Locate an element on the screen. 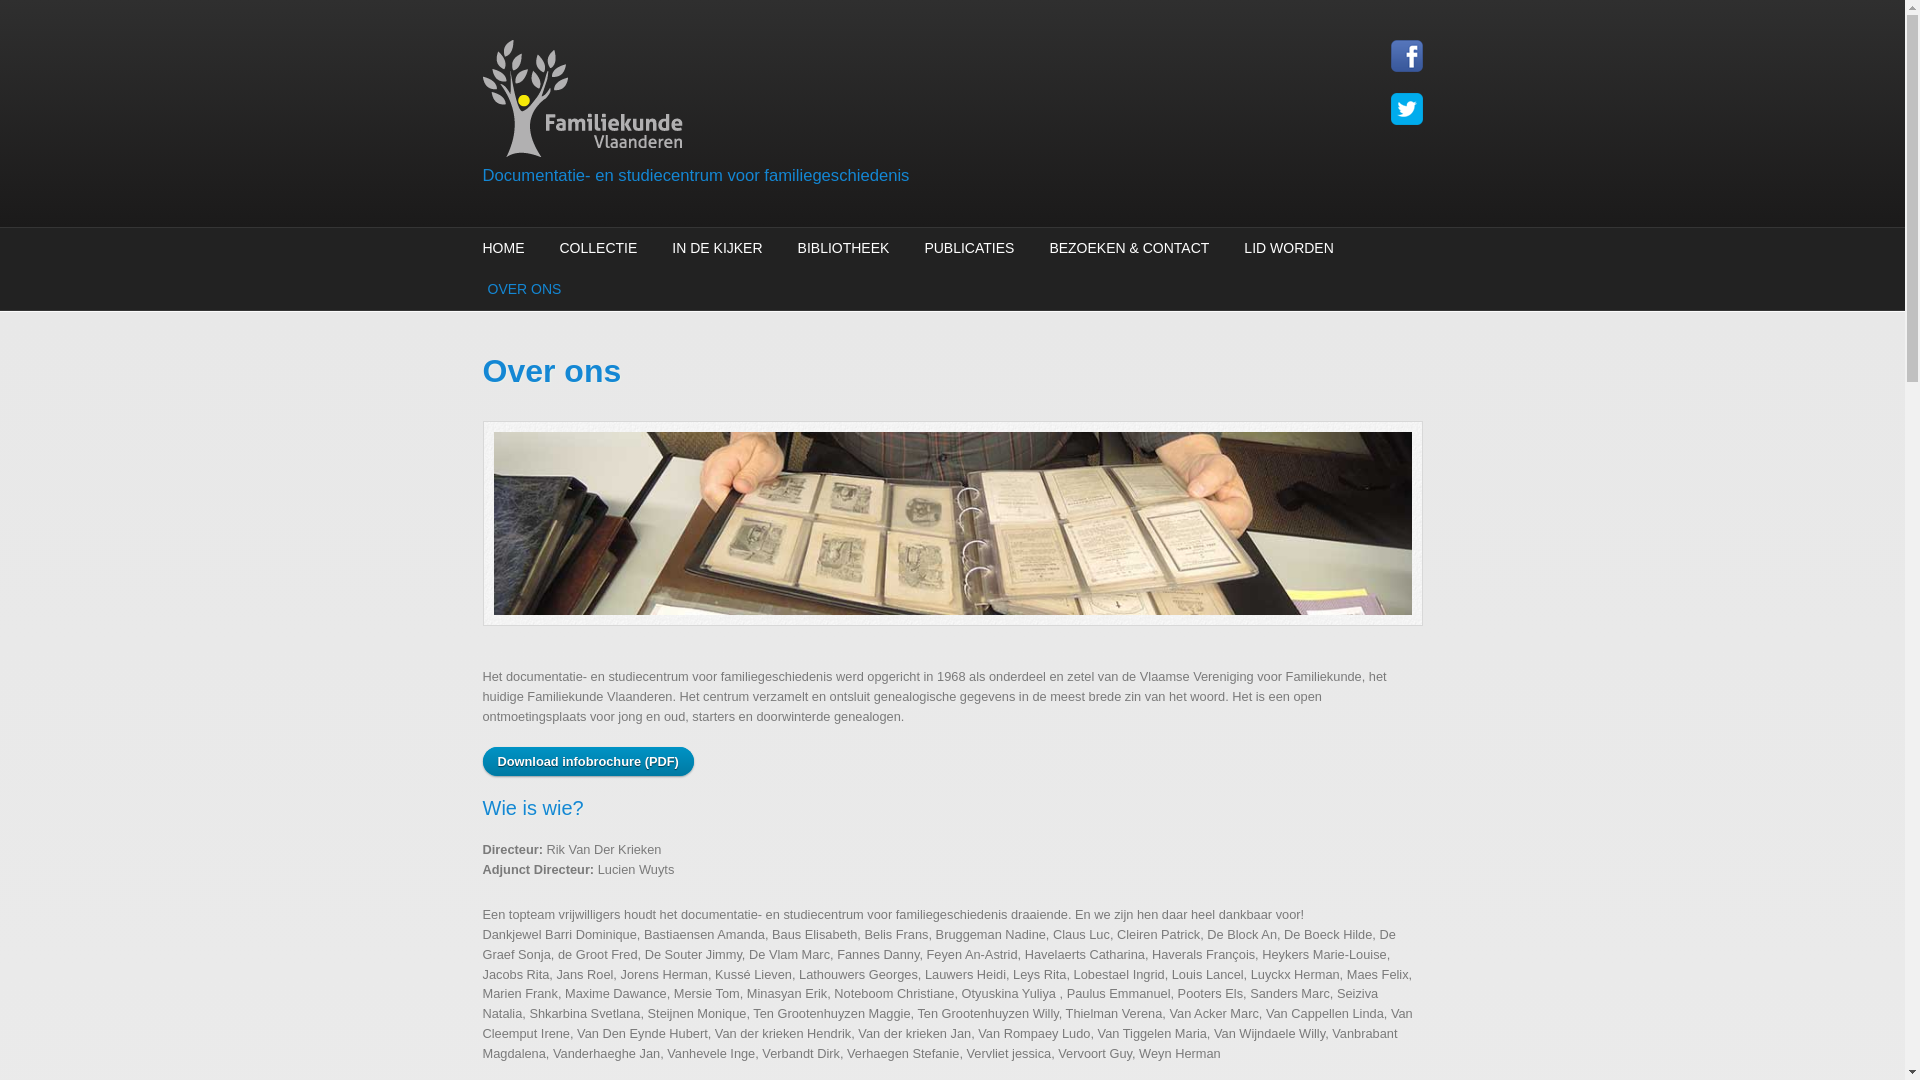 Image resolution: width=1920 pixels, height=1080 pixels. COLLECTIE is located at coordinates (598, 248).